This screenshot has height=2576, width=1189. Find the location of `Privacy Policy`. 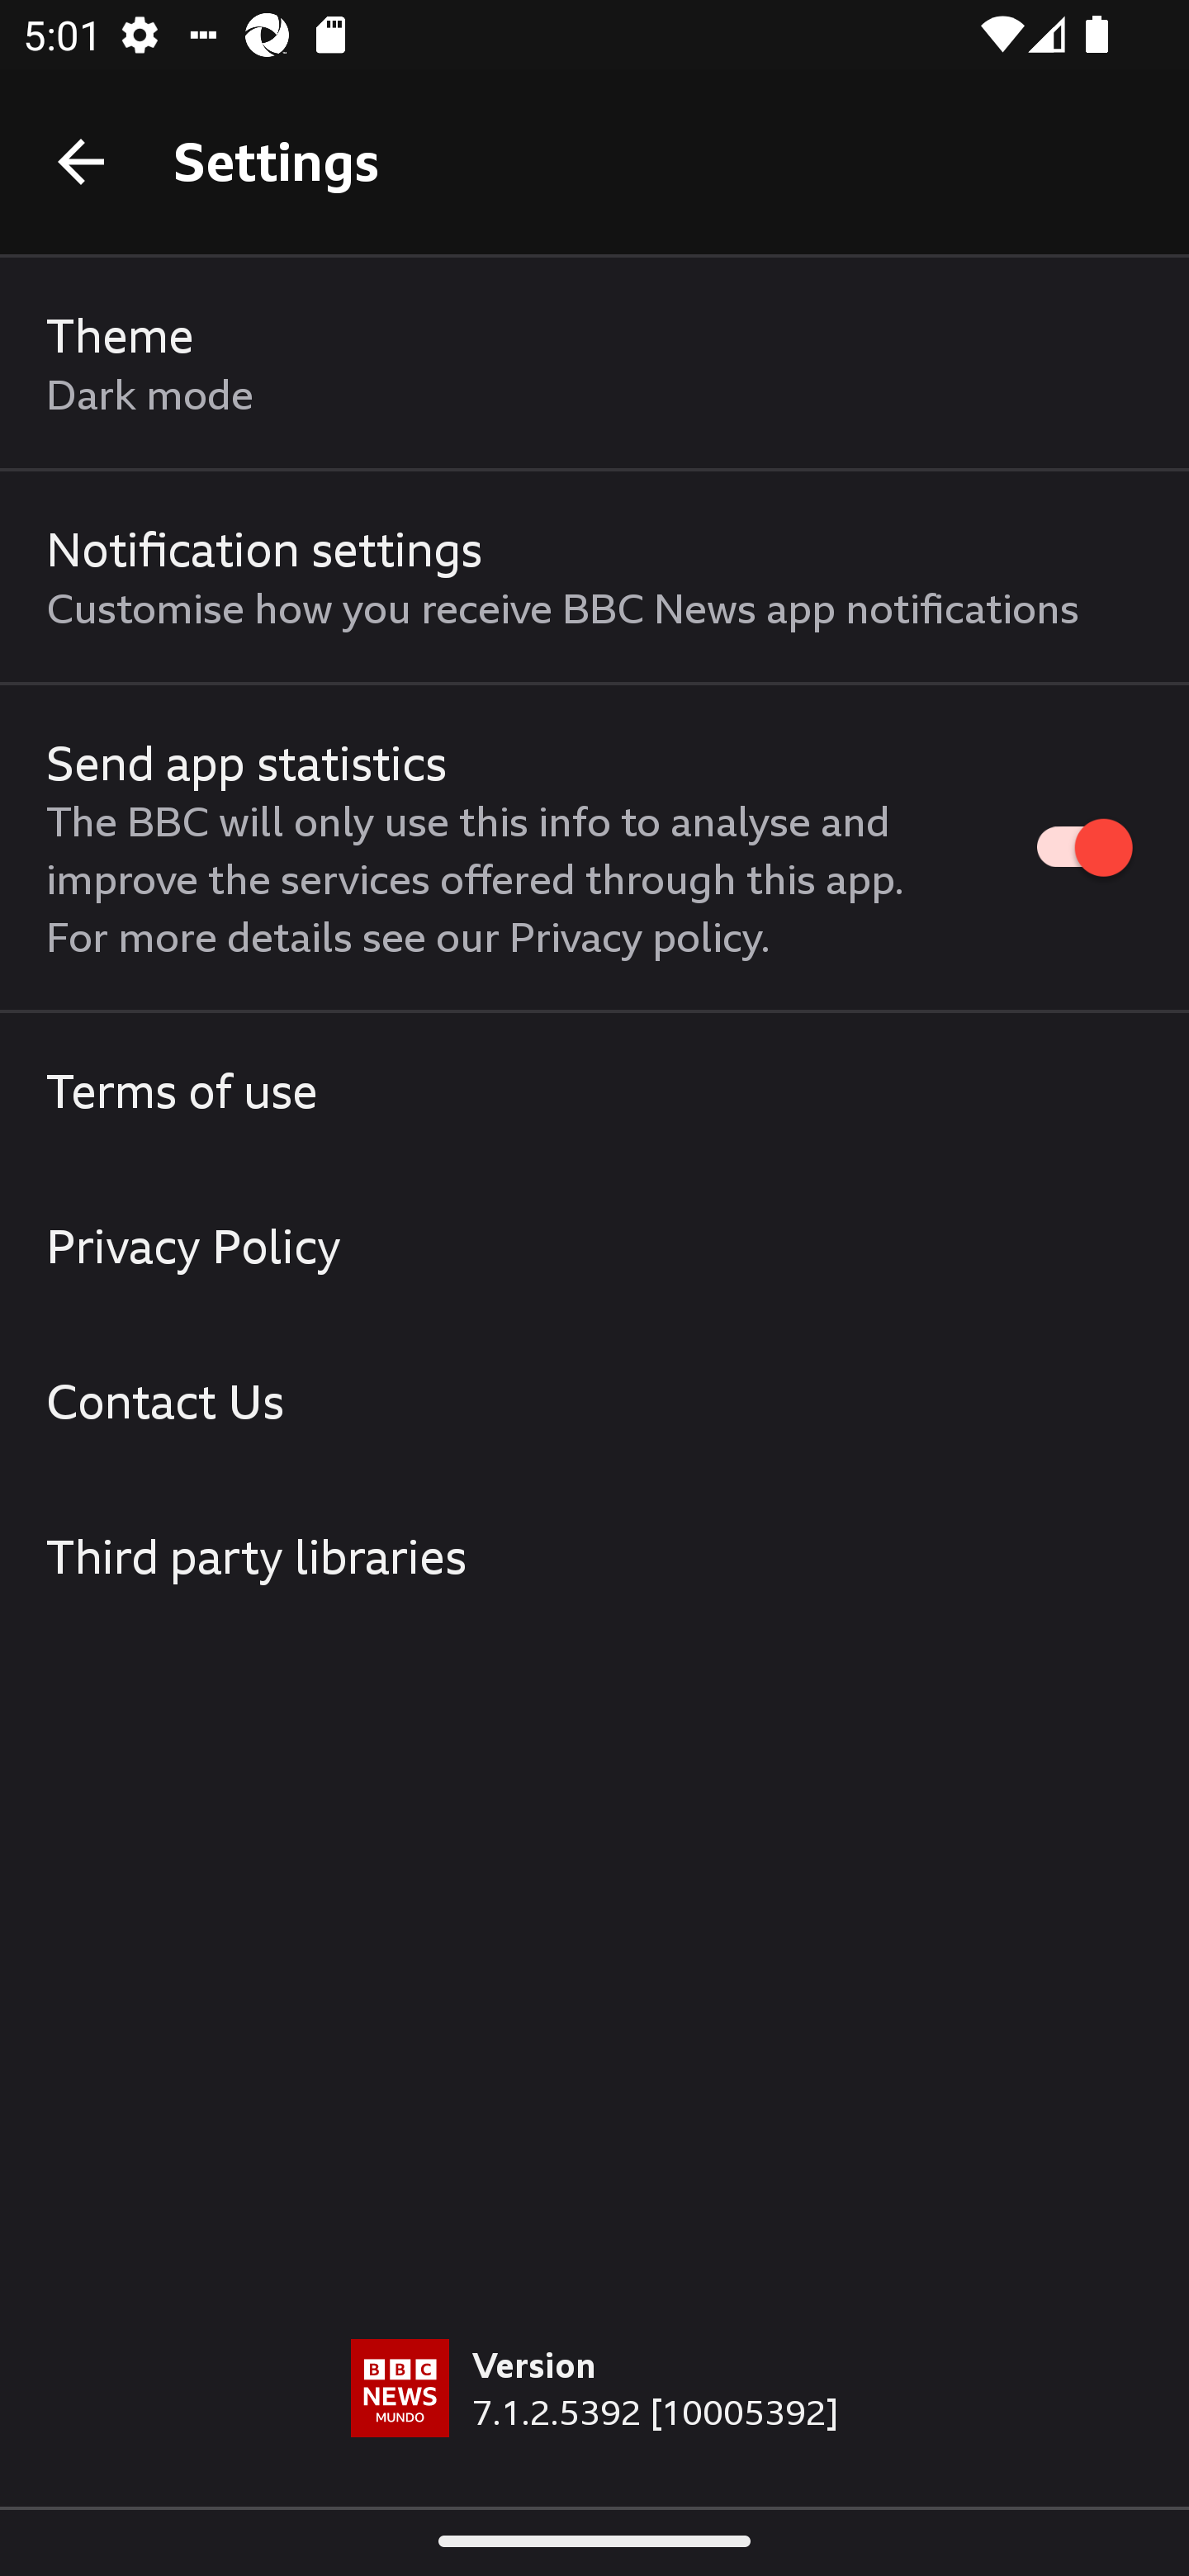

Privacy Policy is located at coordinates (594, 1247).